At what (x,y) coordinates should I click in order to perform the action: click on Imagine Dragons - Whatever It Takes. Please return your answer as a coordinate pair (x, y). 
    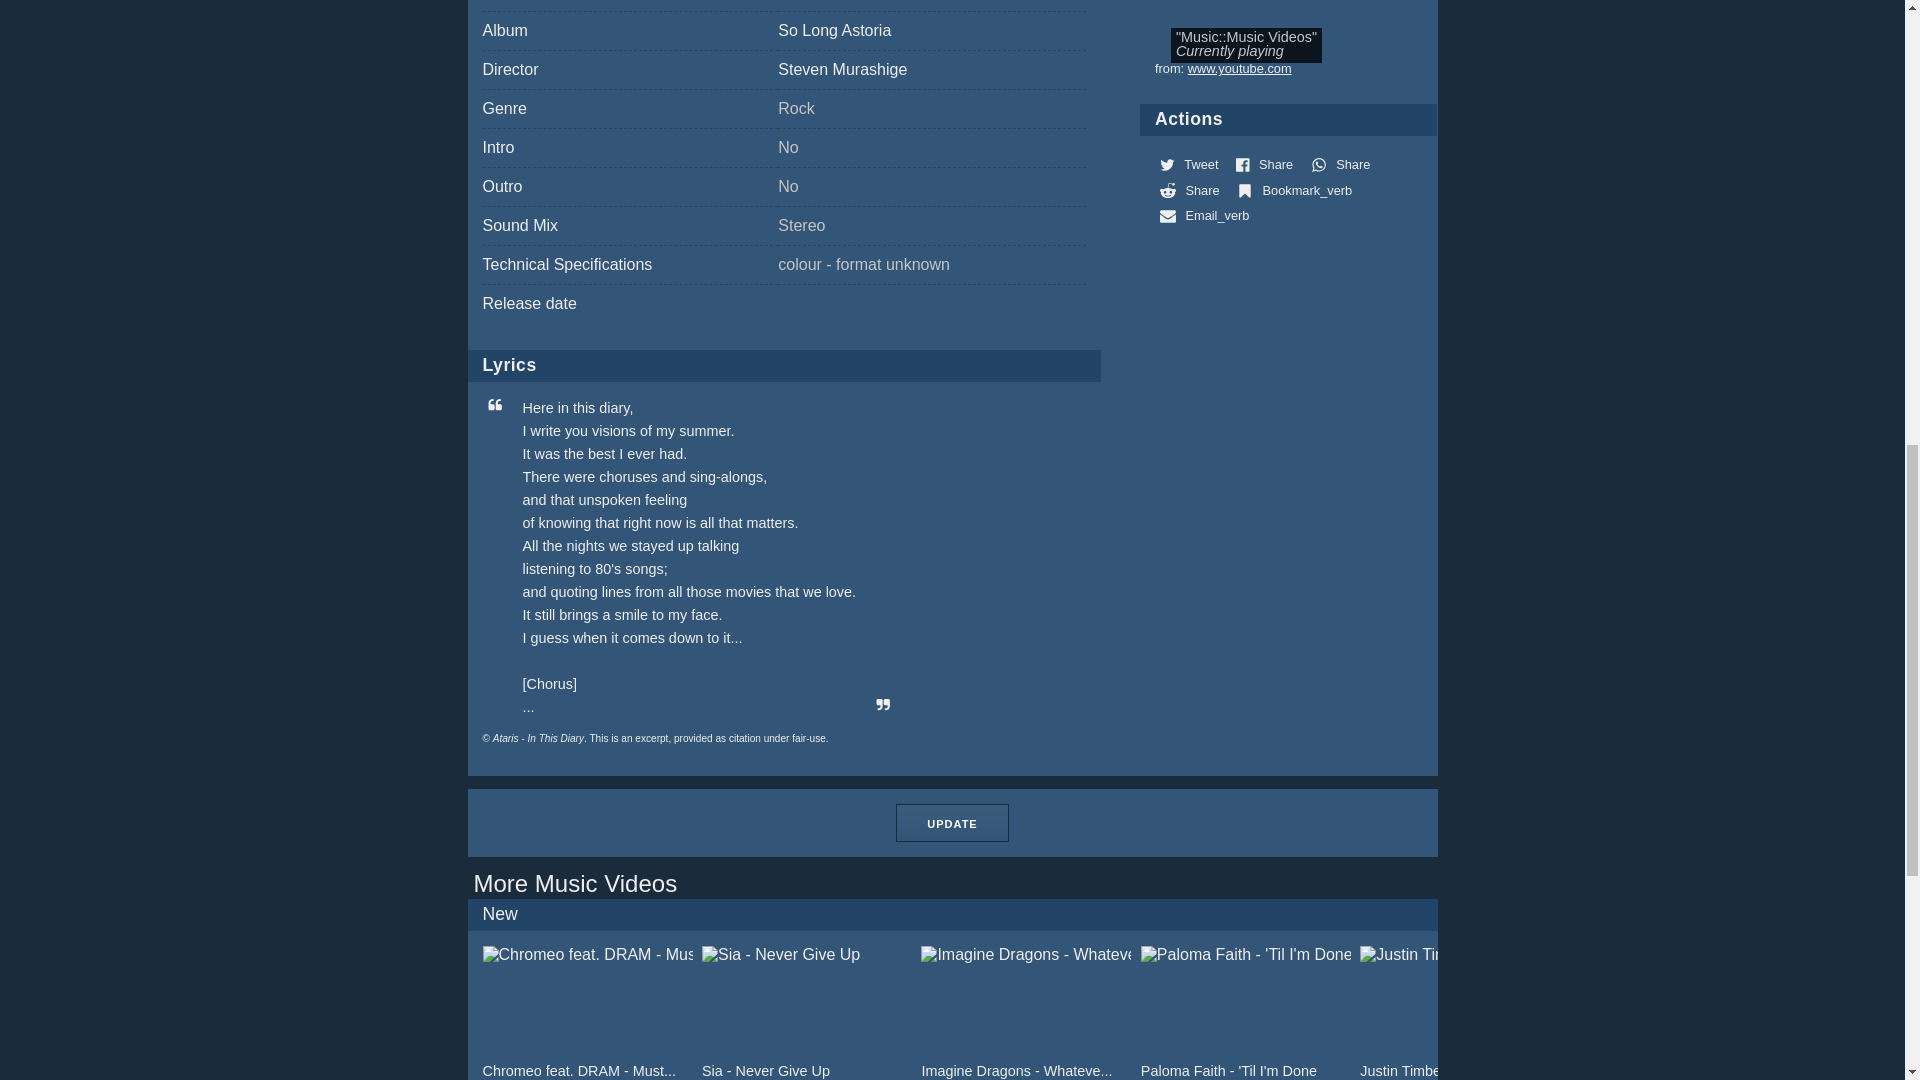
    Looking at the image, I should click on (1026, 1013).